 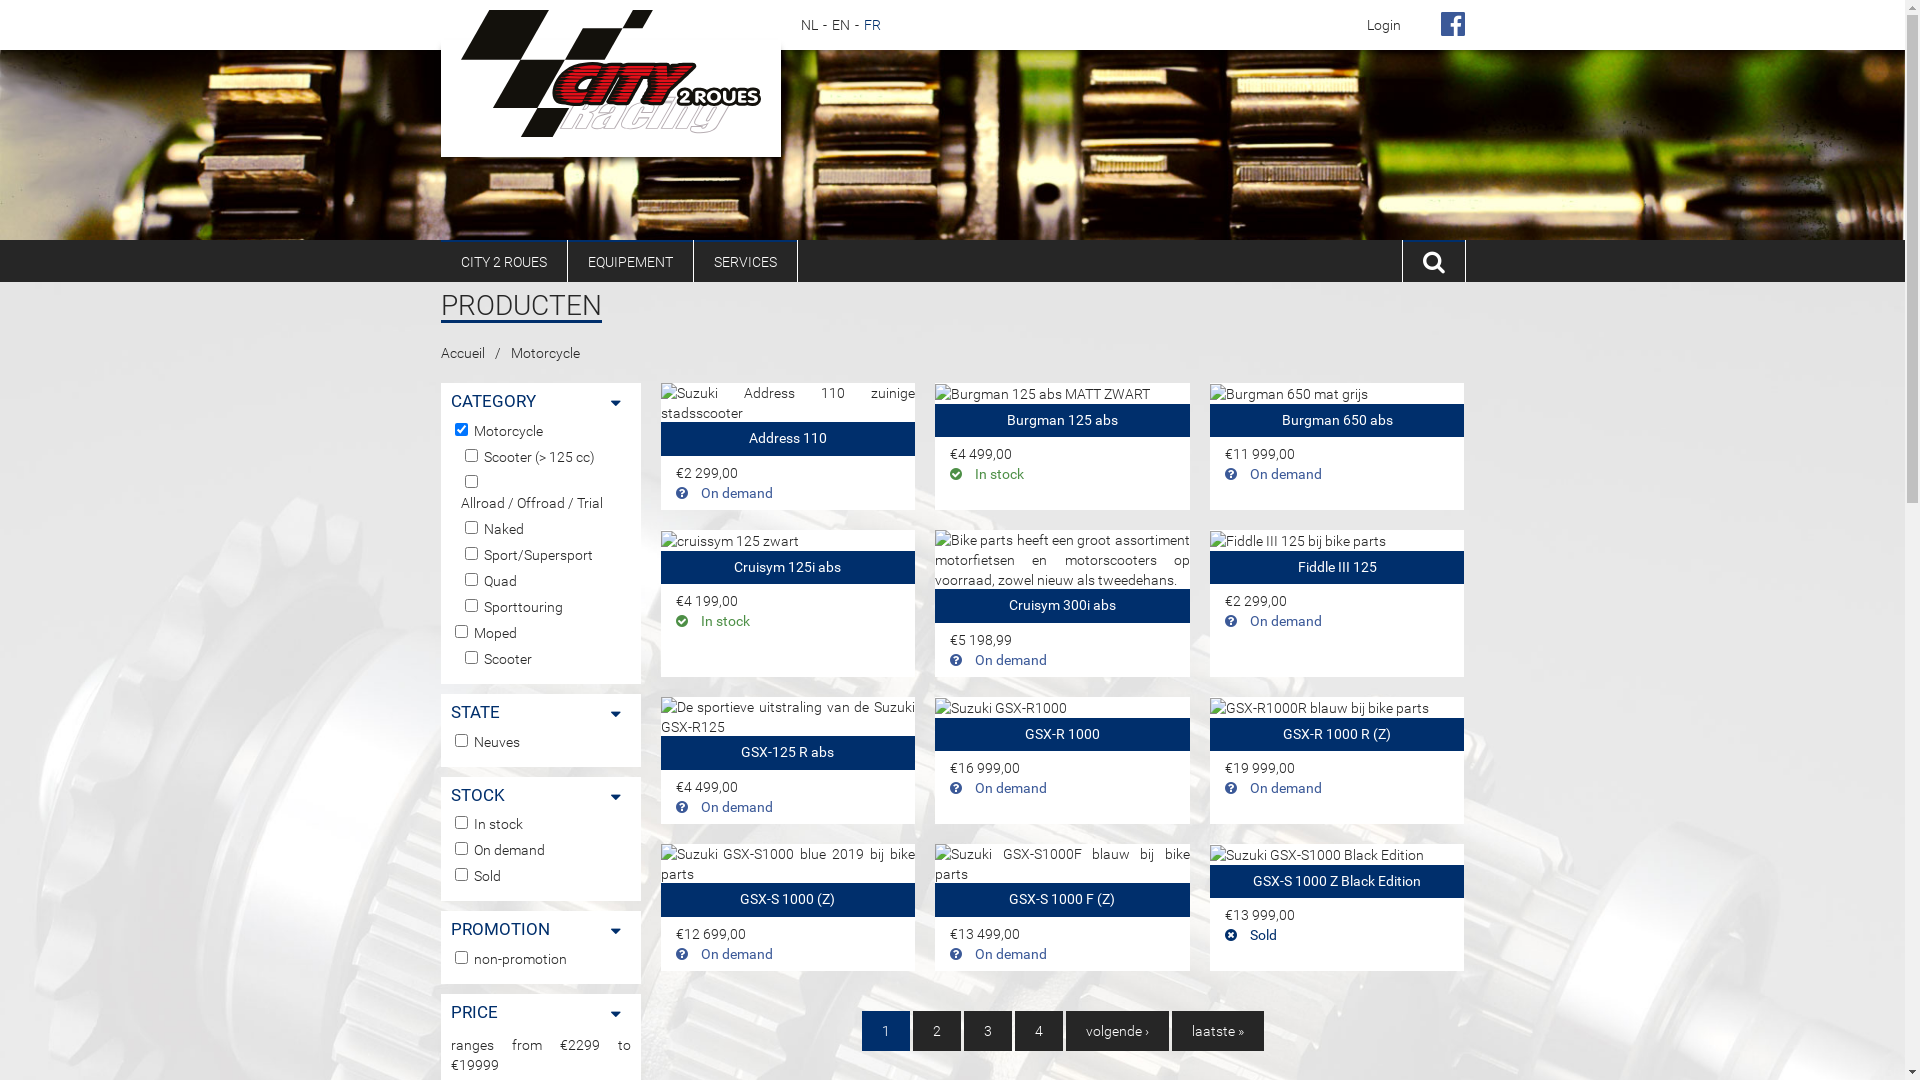 What do you see at coordinates (729, 541) in the screenshot?
I see `cruissym 125 zwart` at bounding box center [729, 541].